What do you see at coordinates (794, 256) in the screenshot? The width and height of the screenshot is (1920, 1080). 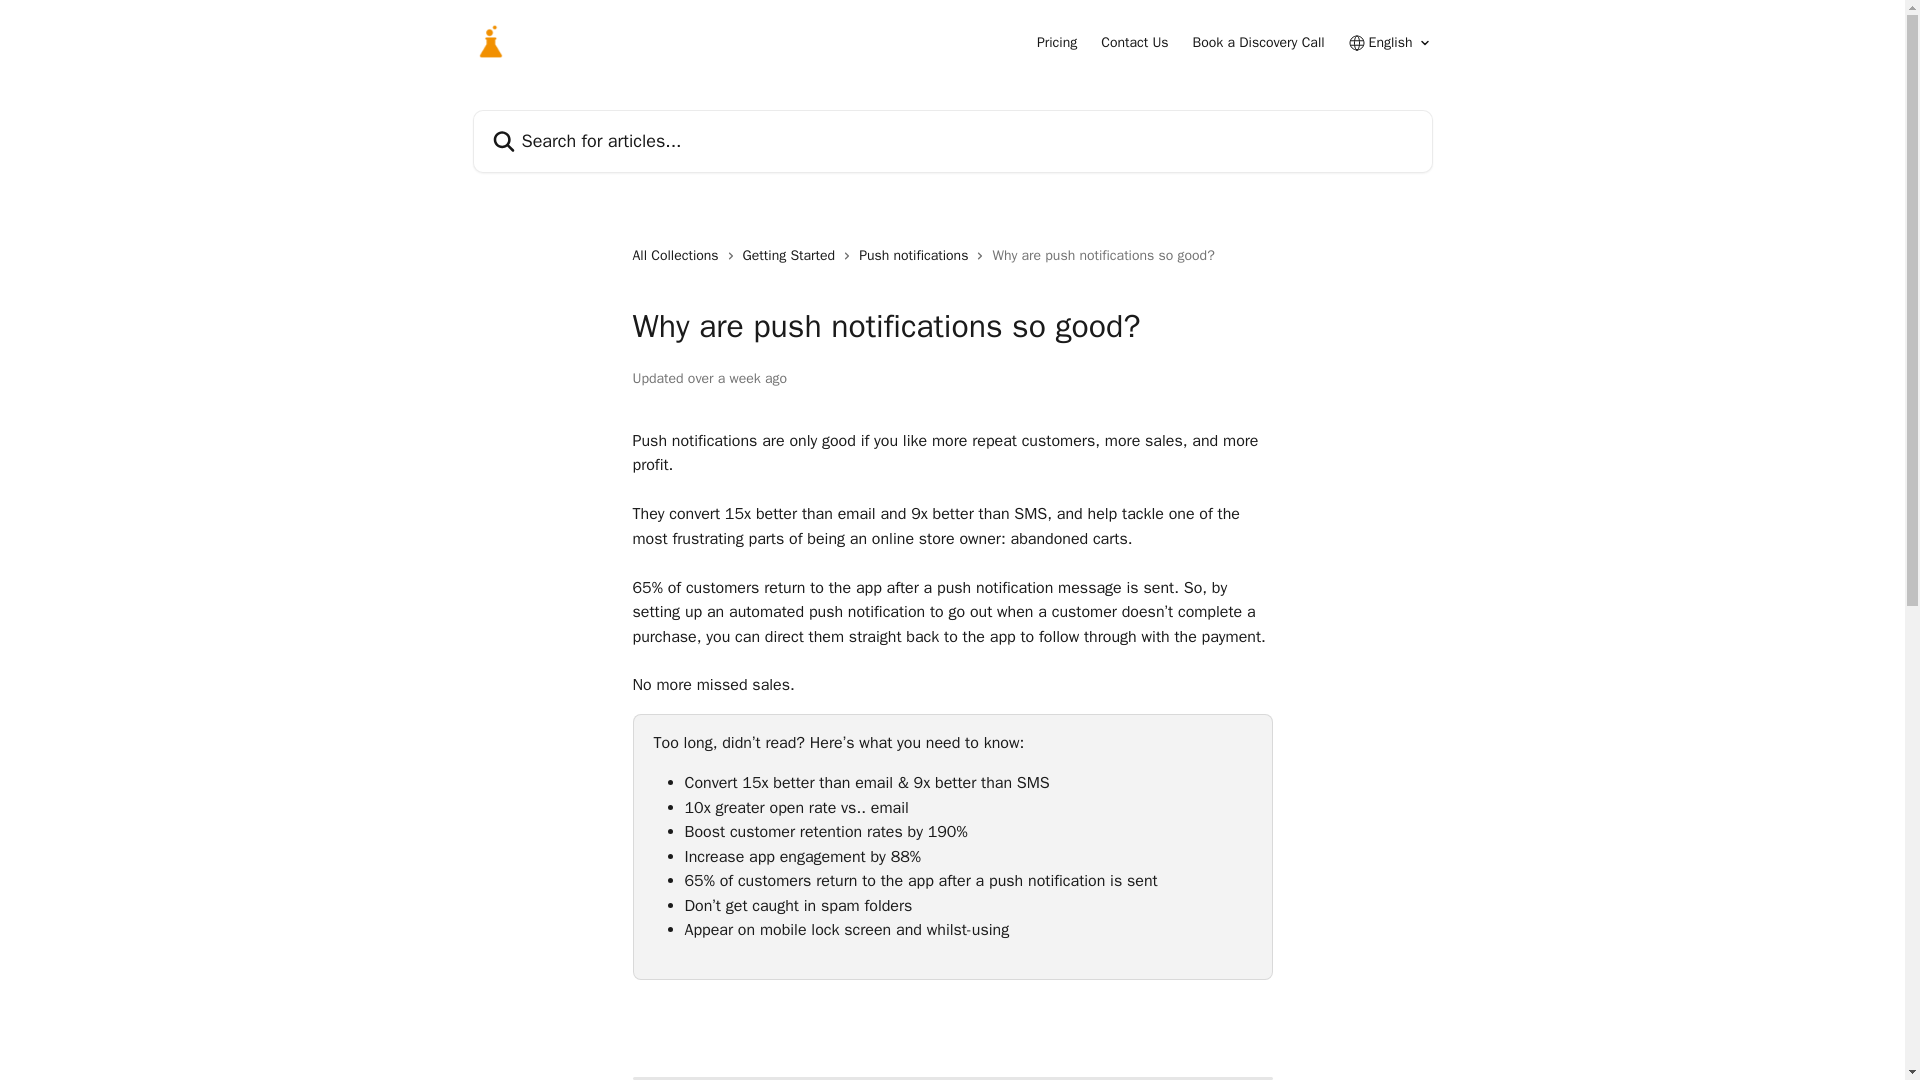 I see `Getting Started` at bounding box center [794, 256].